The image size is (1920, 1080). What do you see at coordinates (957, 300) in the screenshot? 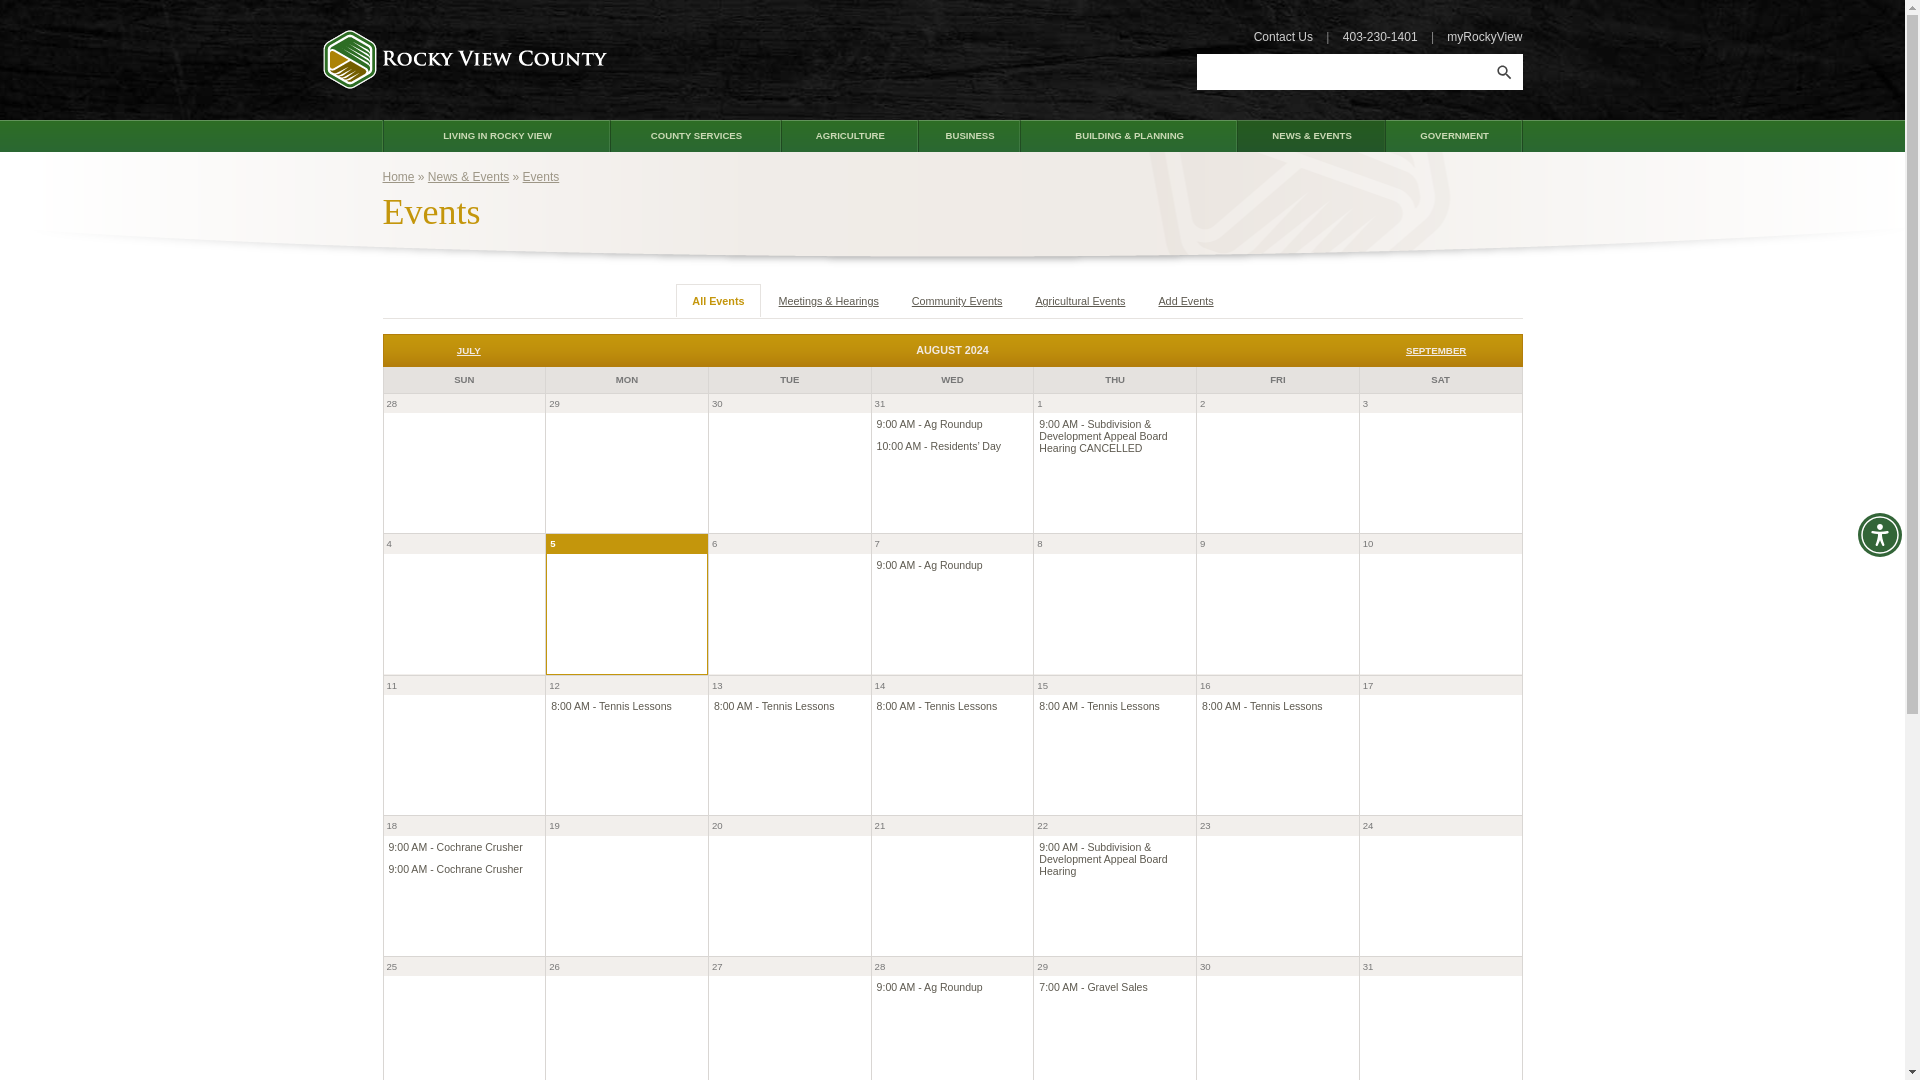
I see `Community Events` at bounding box center [957, 300].